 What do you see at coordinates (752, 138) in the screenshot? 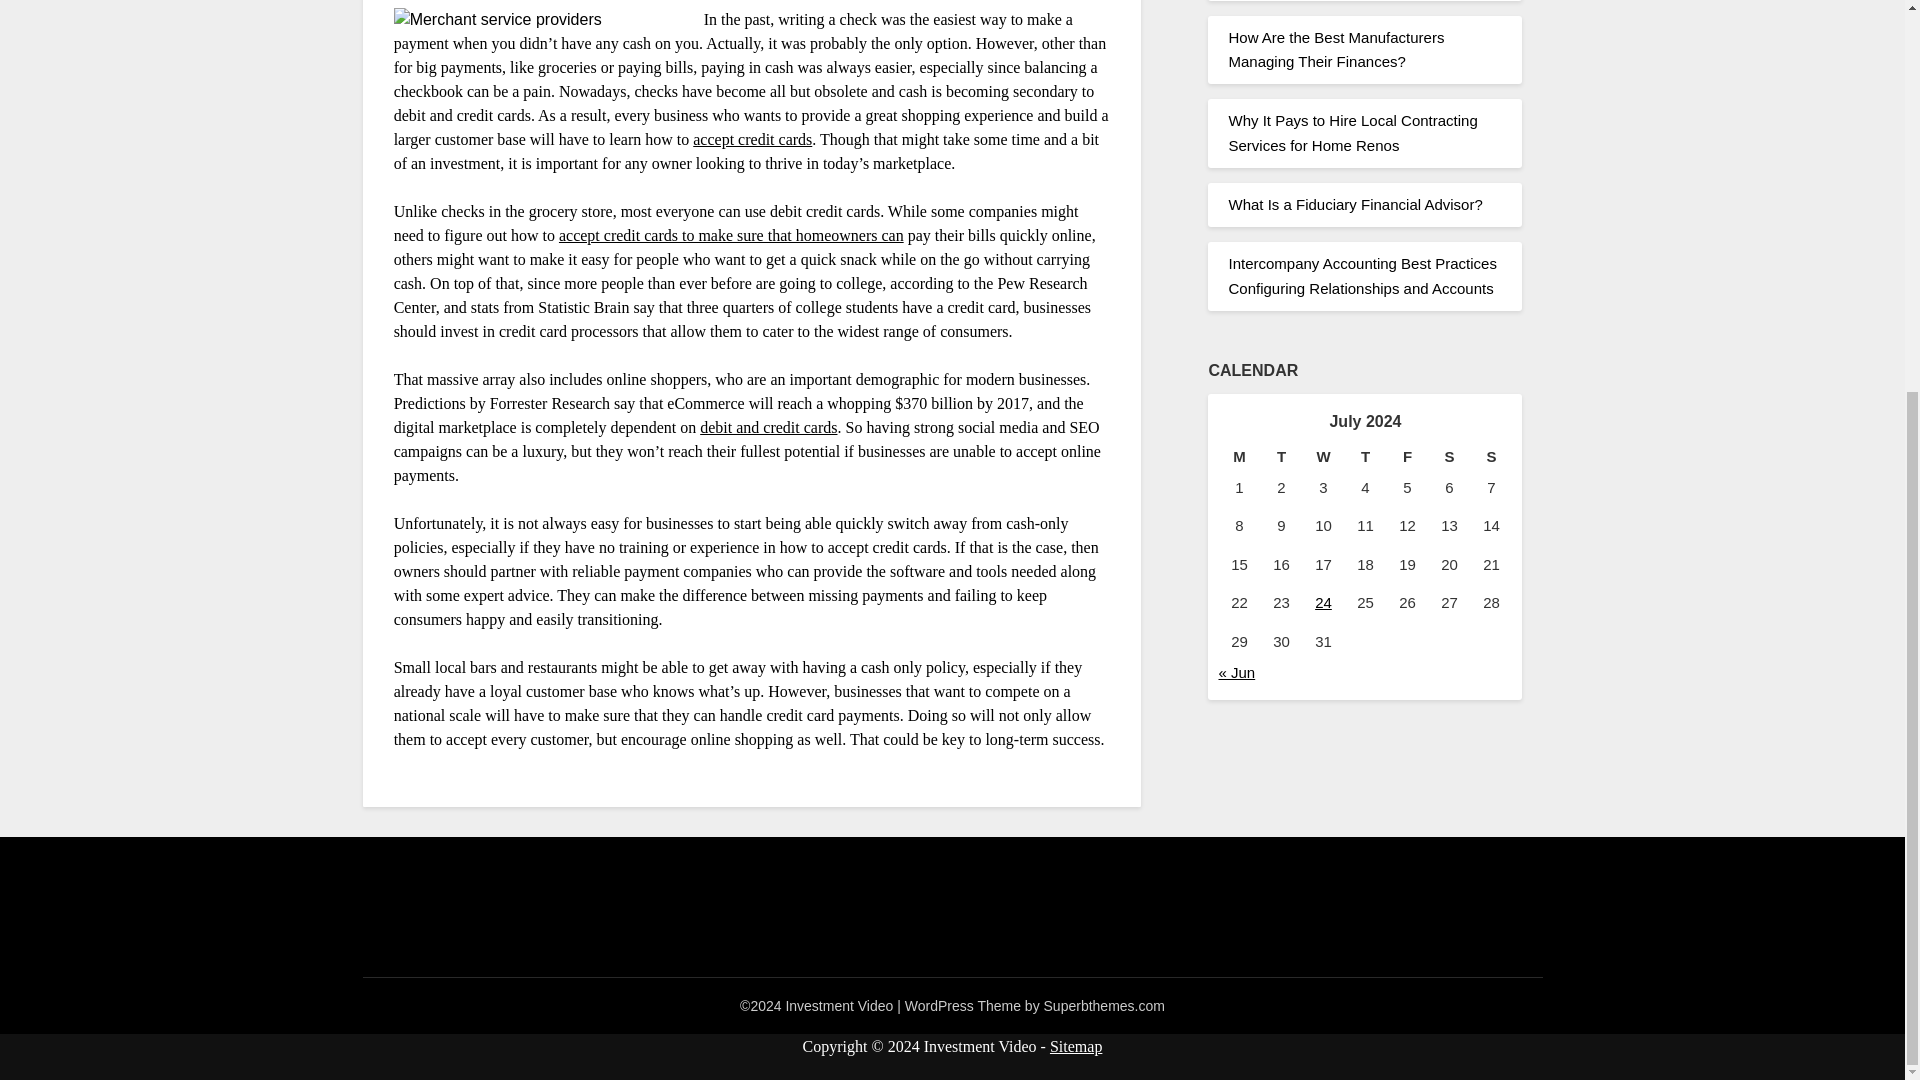
I see `How to accept credit cards online` at bounding box center [752, 138].